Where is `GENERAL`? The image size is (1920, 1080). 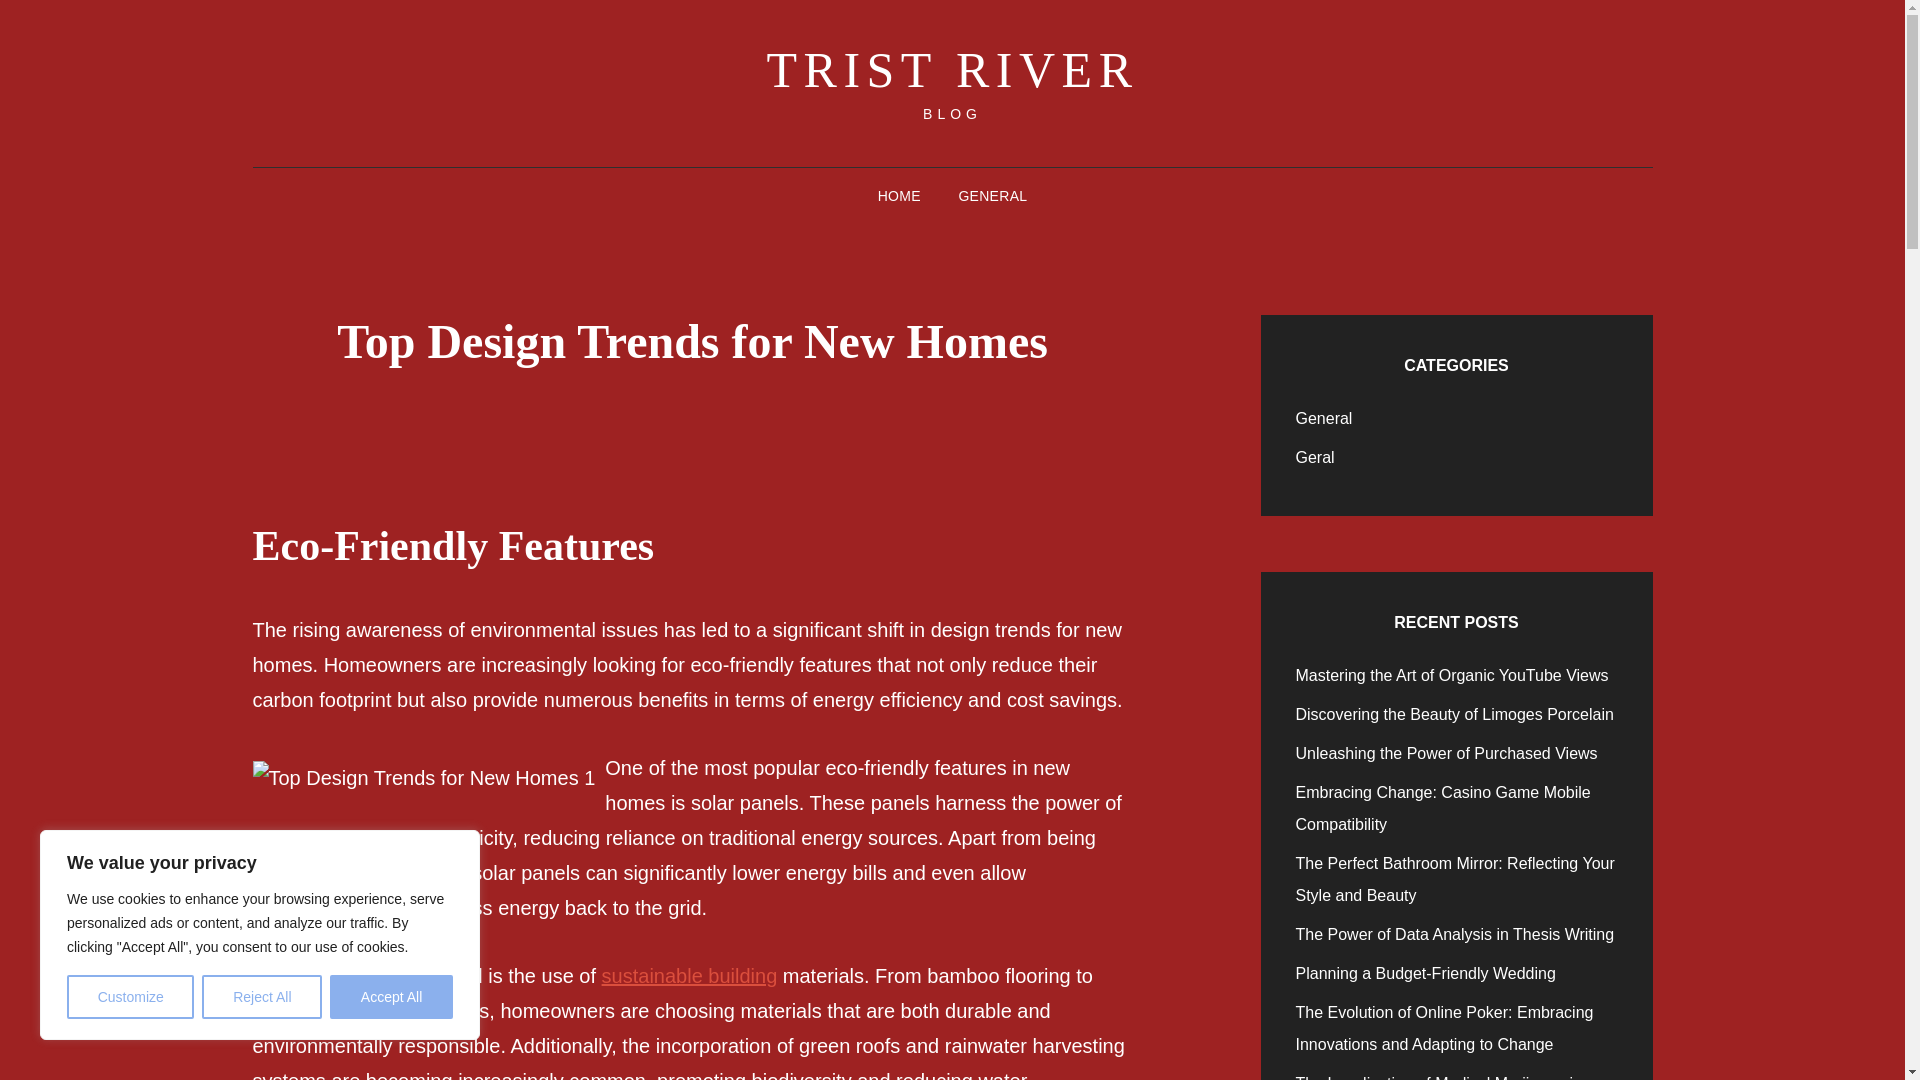
GENERAL is located at coordinates (992, 196).